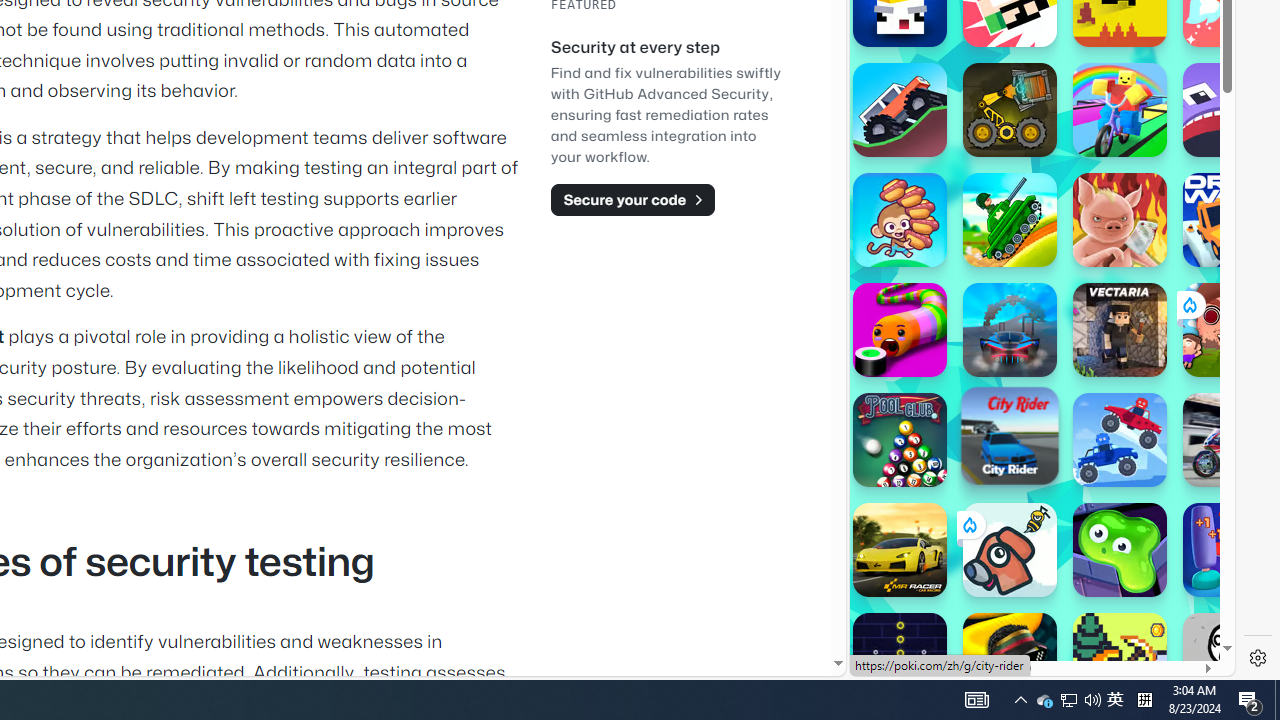 This screenshot has width=1280, height=720. I want to click on Hills of Steel, so click(925, 290).